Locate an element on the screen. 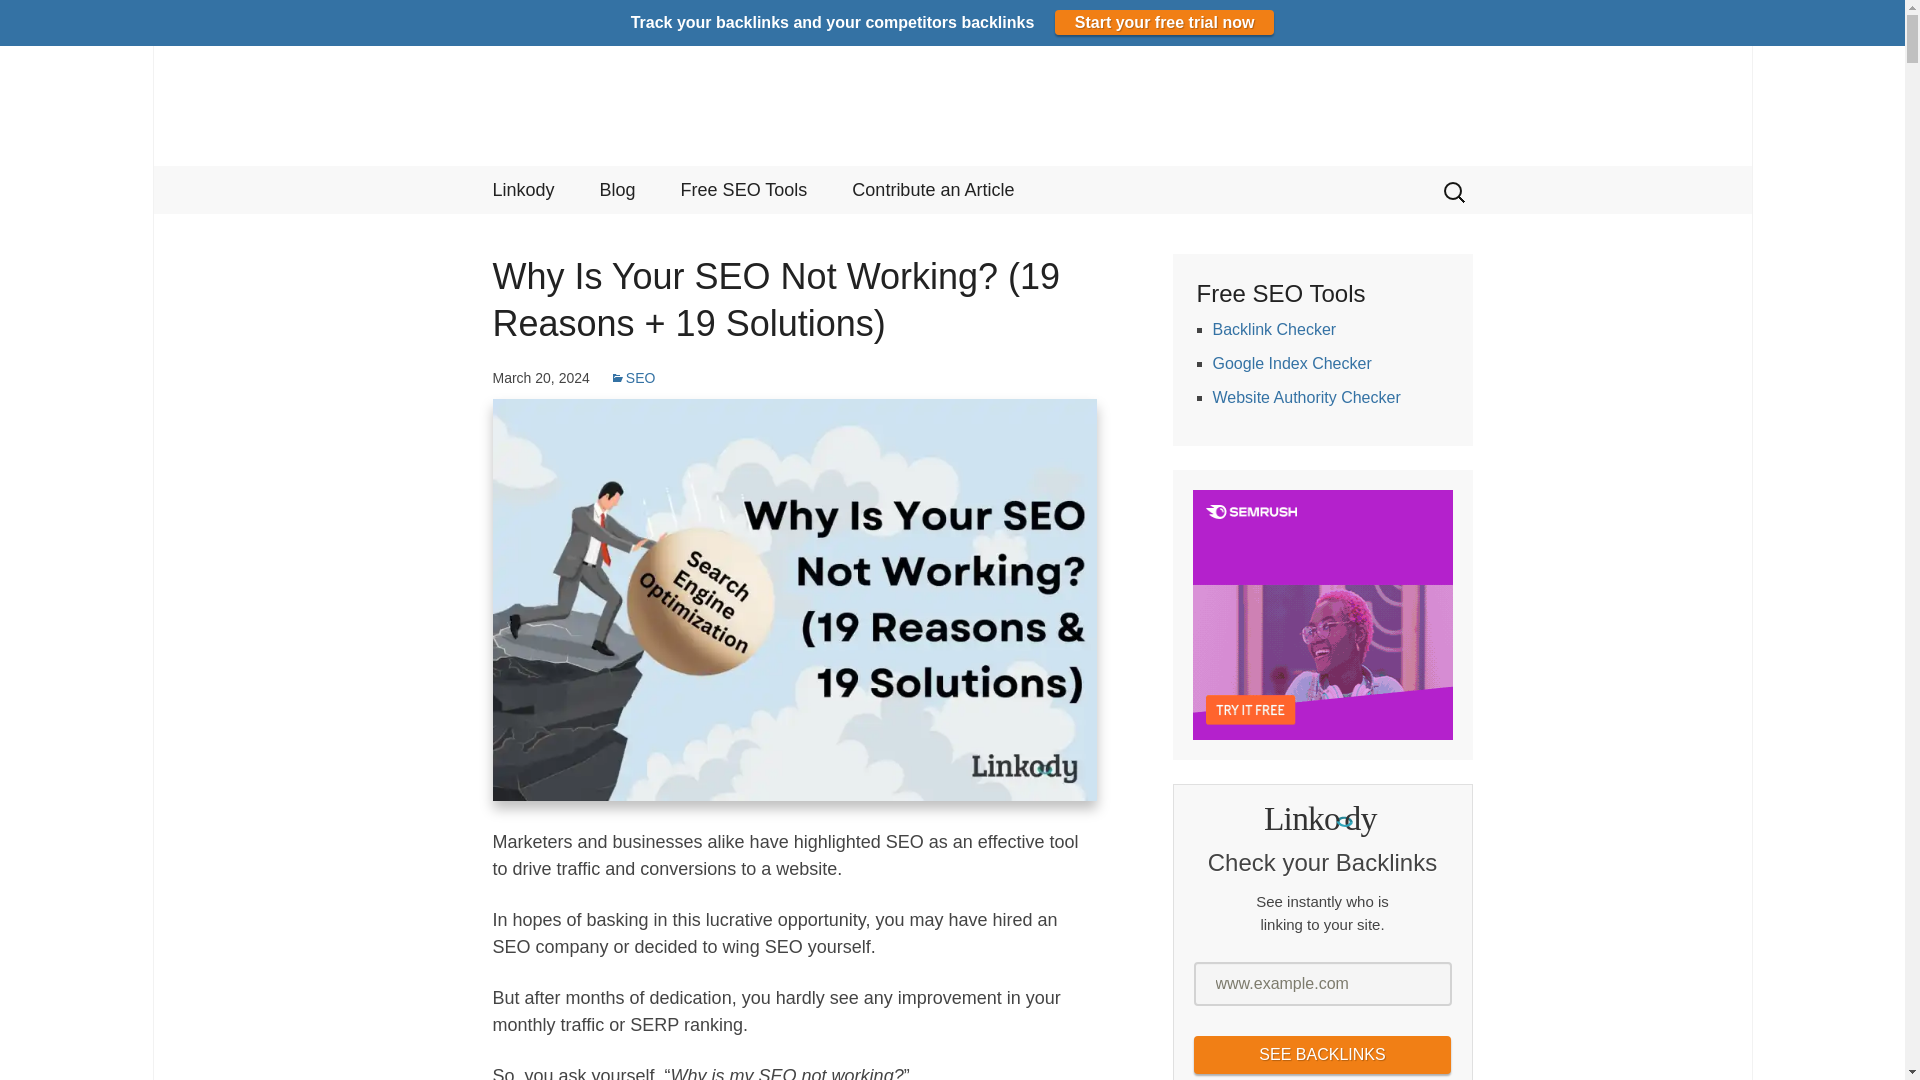 Image resolution: width=1920 pixels, height=1080 pixels. Linkody is located at coordinates (523, 190).